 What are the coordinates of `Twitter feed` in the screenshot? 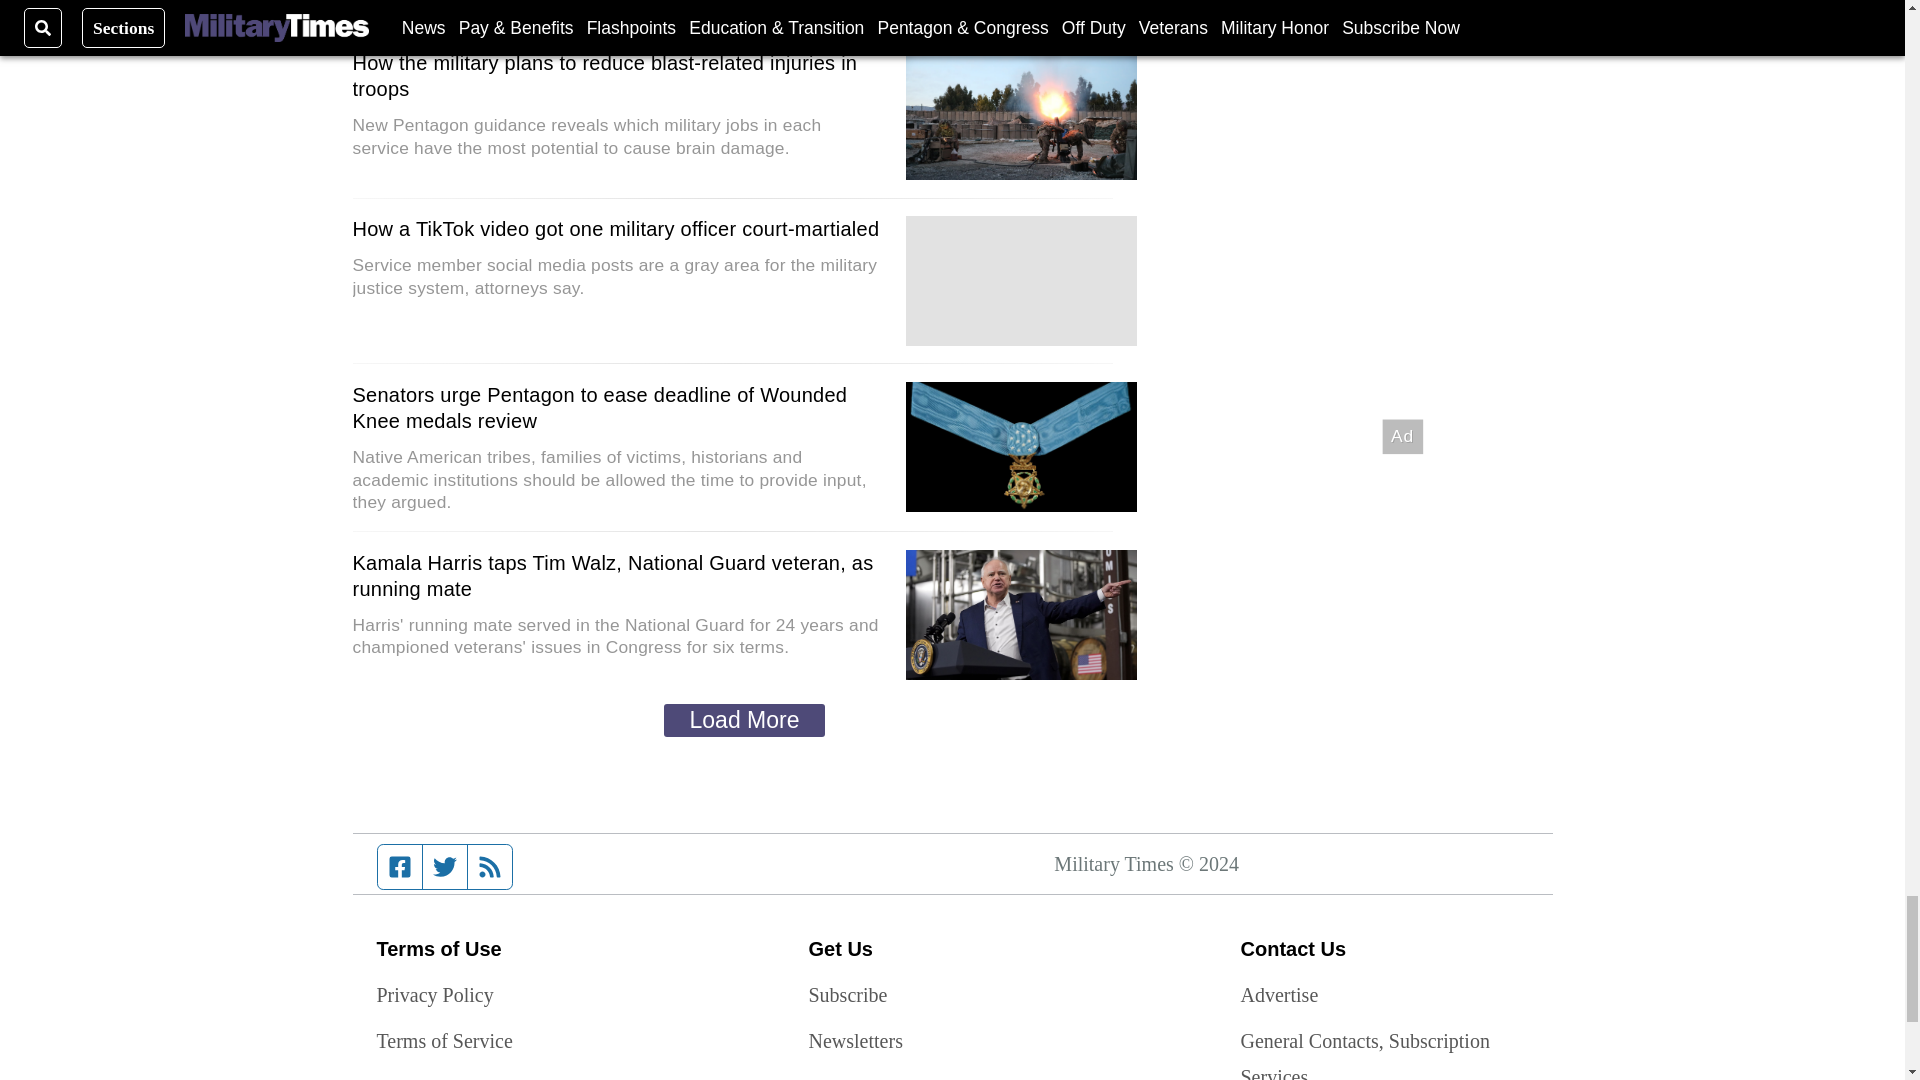 It's located at (444, 865).